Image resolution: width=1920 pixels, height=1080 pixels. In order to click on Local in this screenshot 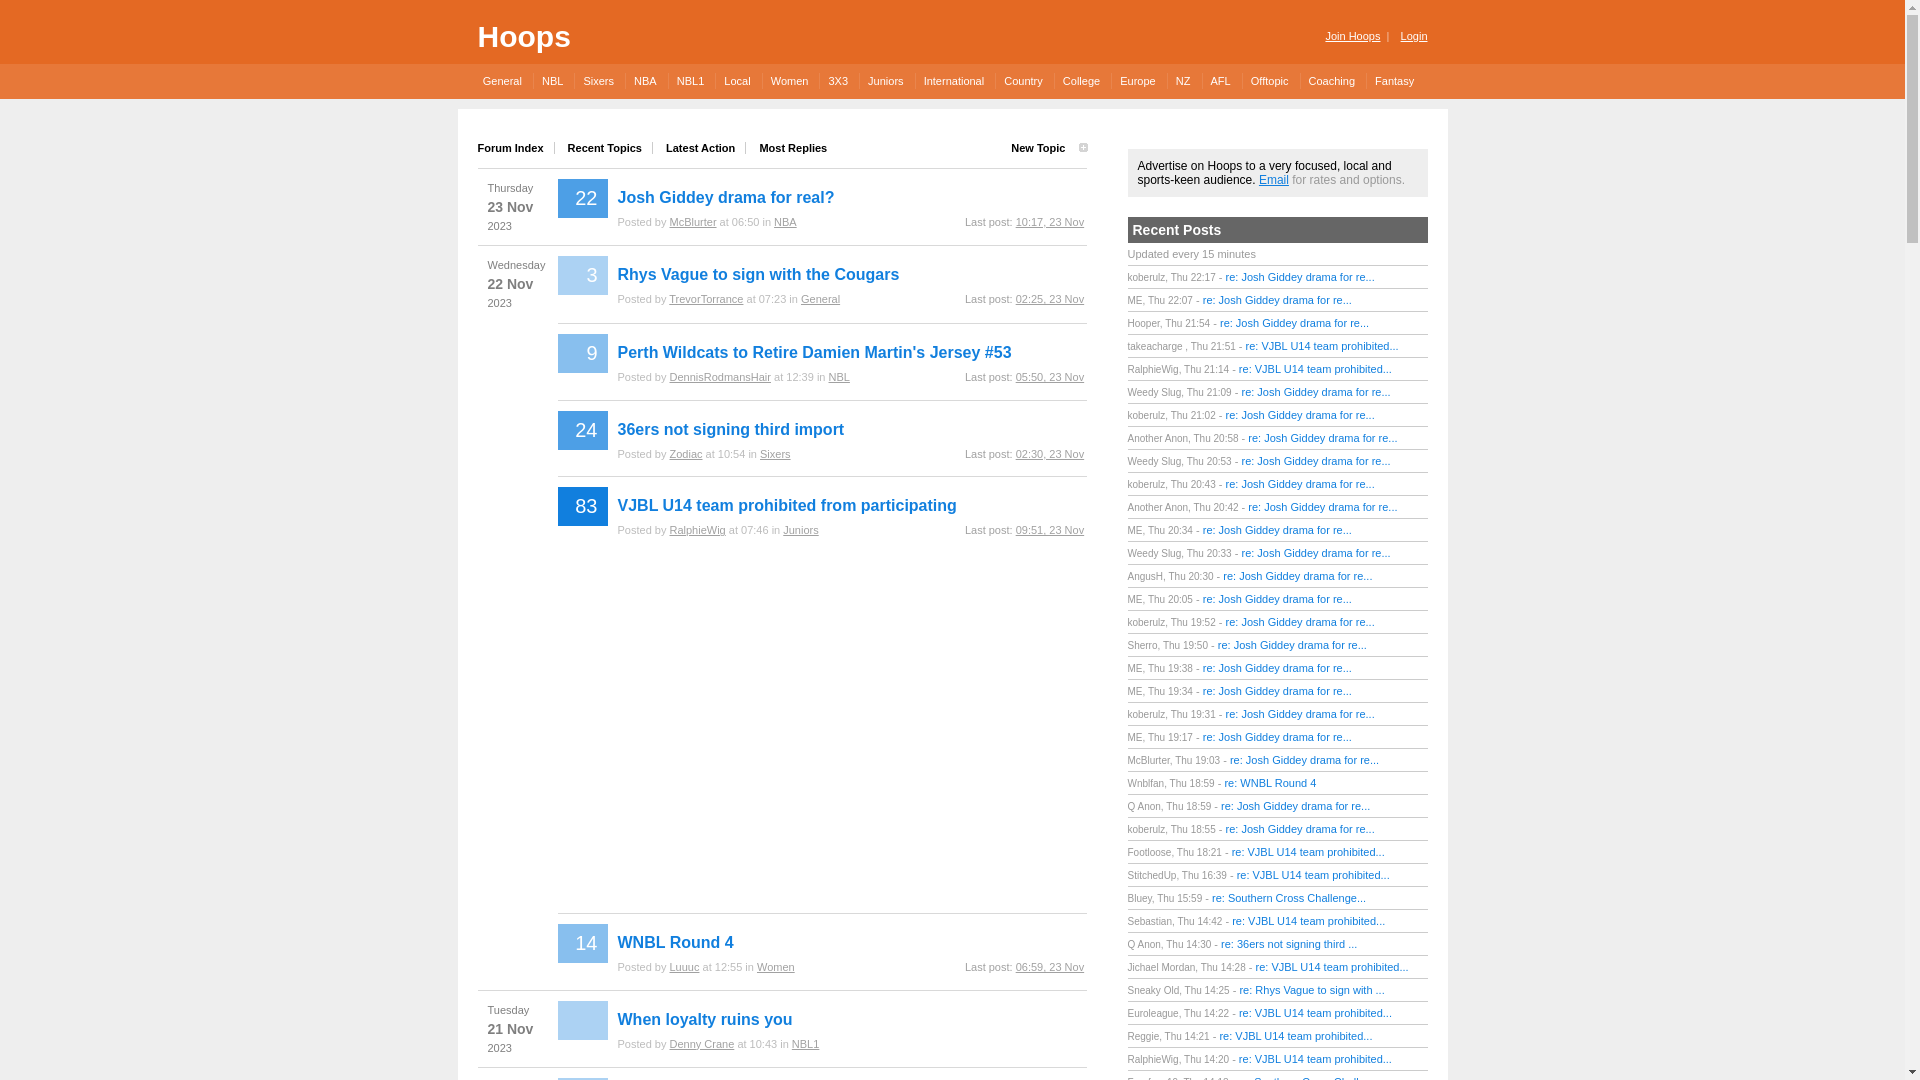, I will do `click(736, 81)`.